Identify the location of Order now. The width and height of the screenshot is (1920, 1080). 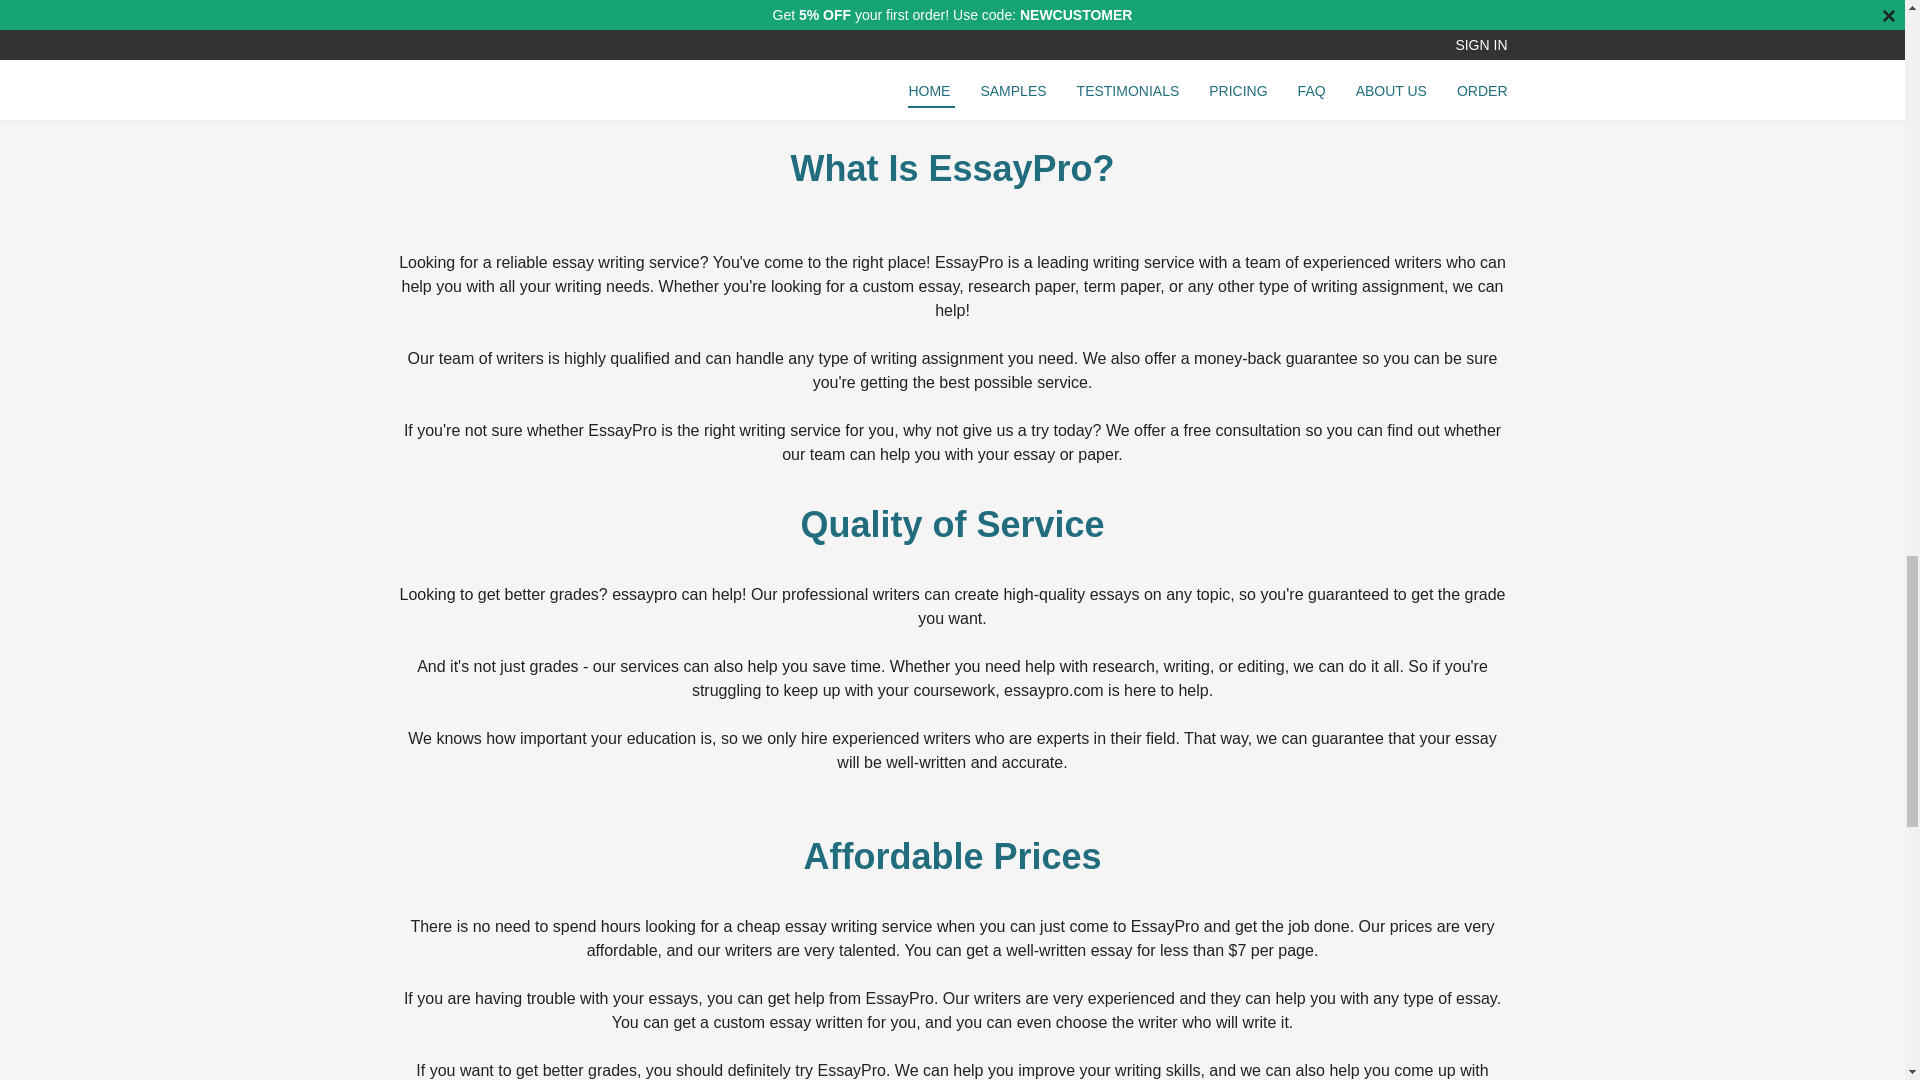
(952, 8).